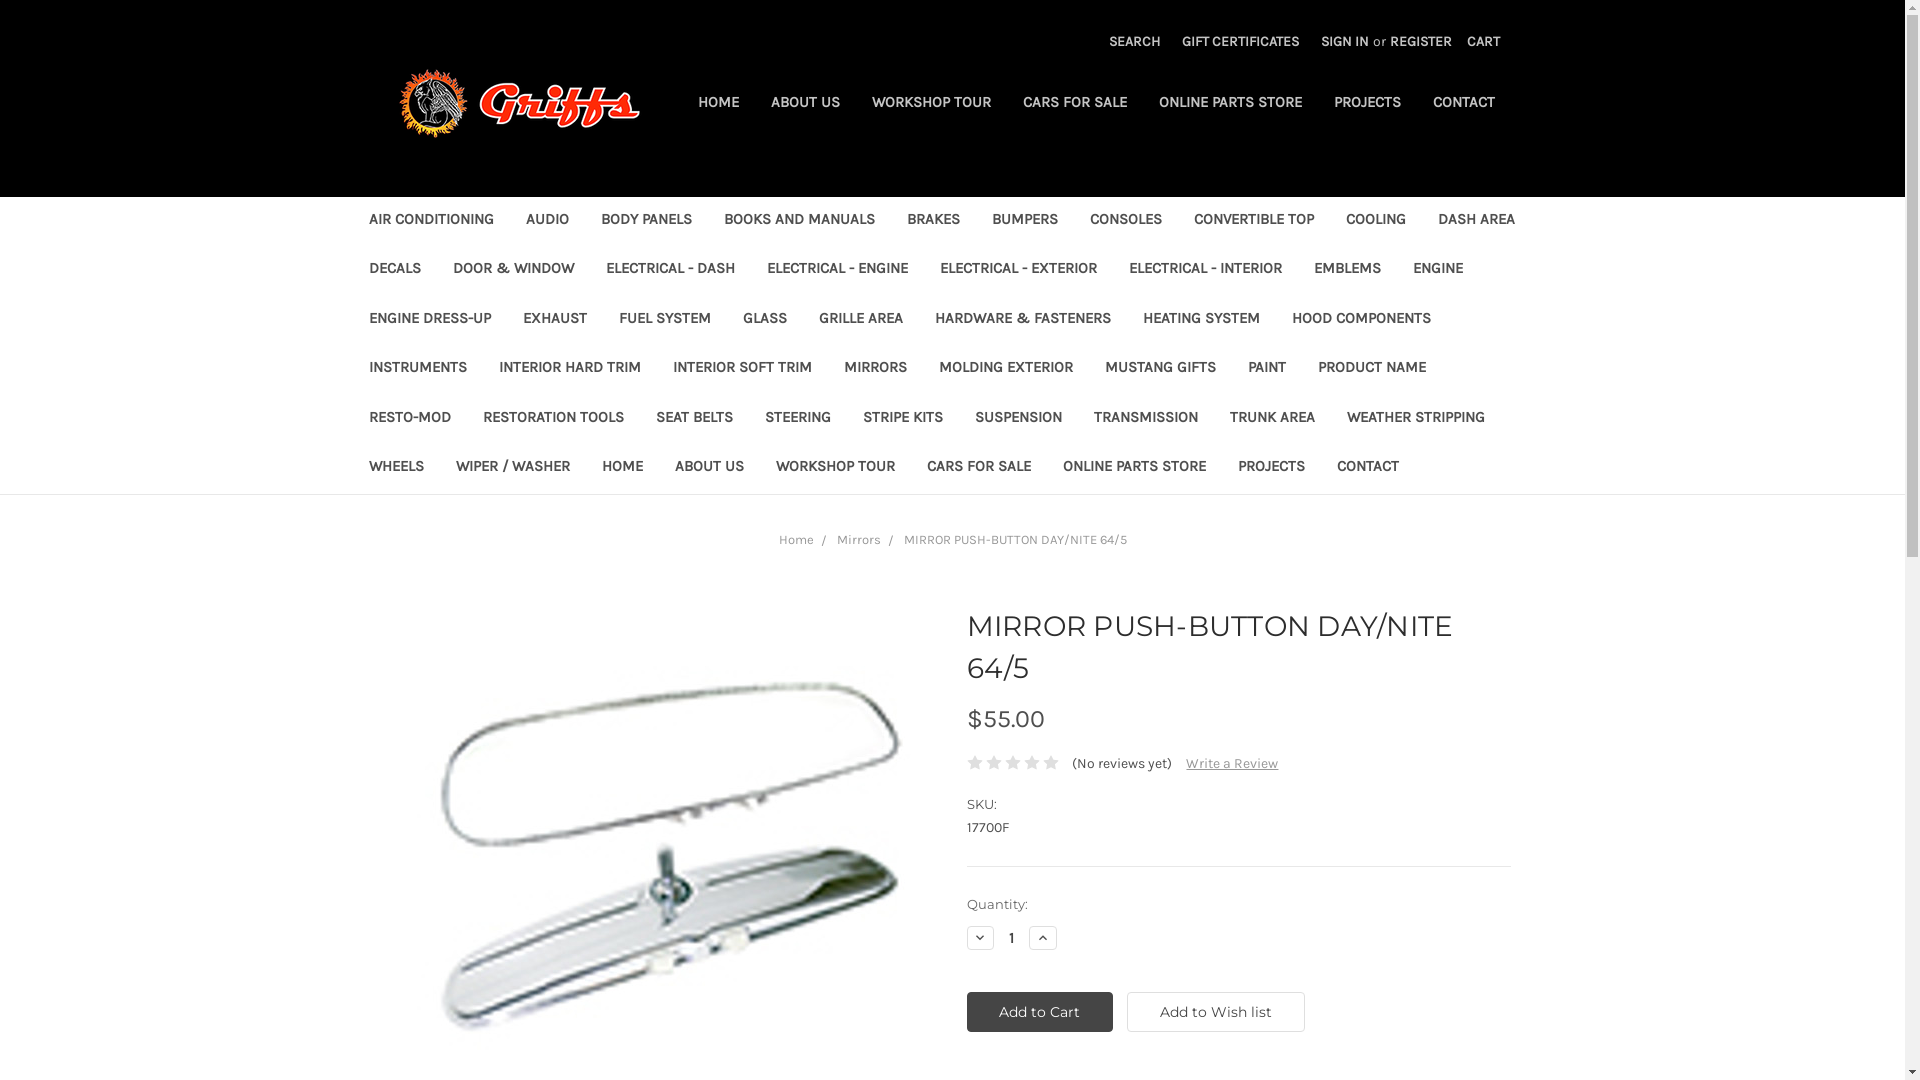 The width and height of the screenshot is (1920, 1080). I want to click on CONTACT, so click(1463, 104).